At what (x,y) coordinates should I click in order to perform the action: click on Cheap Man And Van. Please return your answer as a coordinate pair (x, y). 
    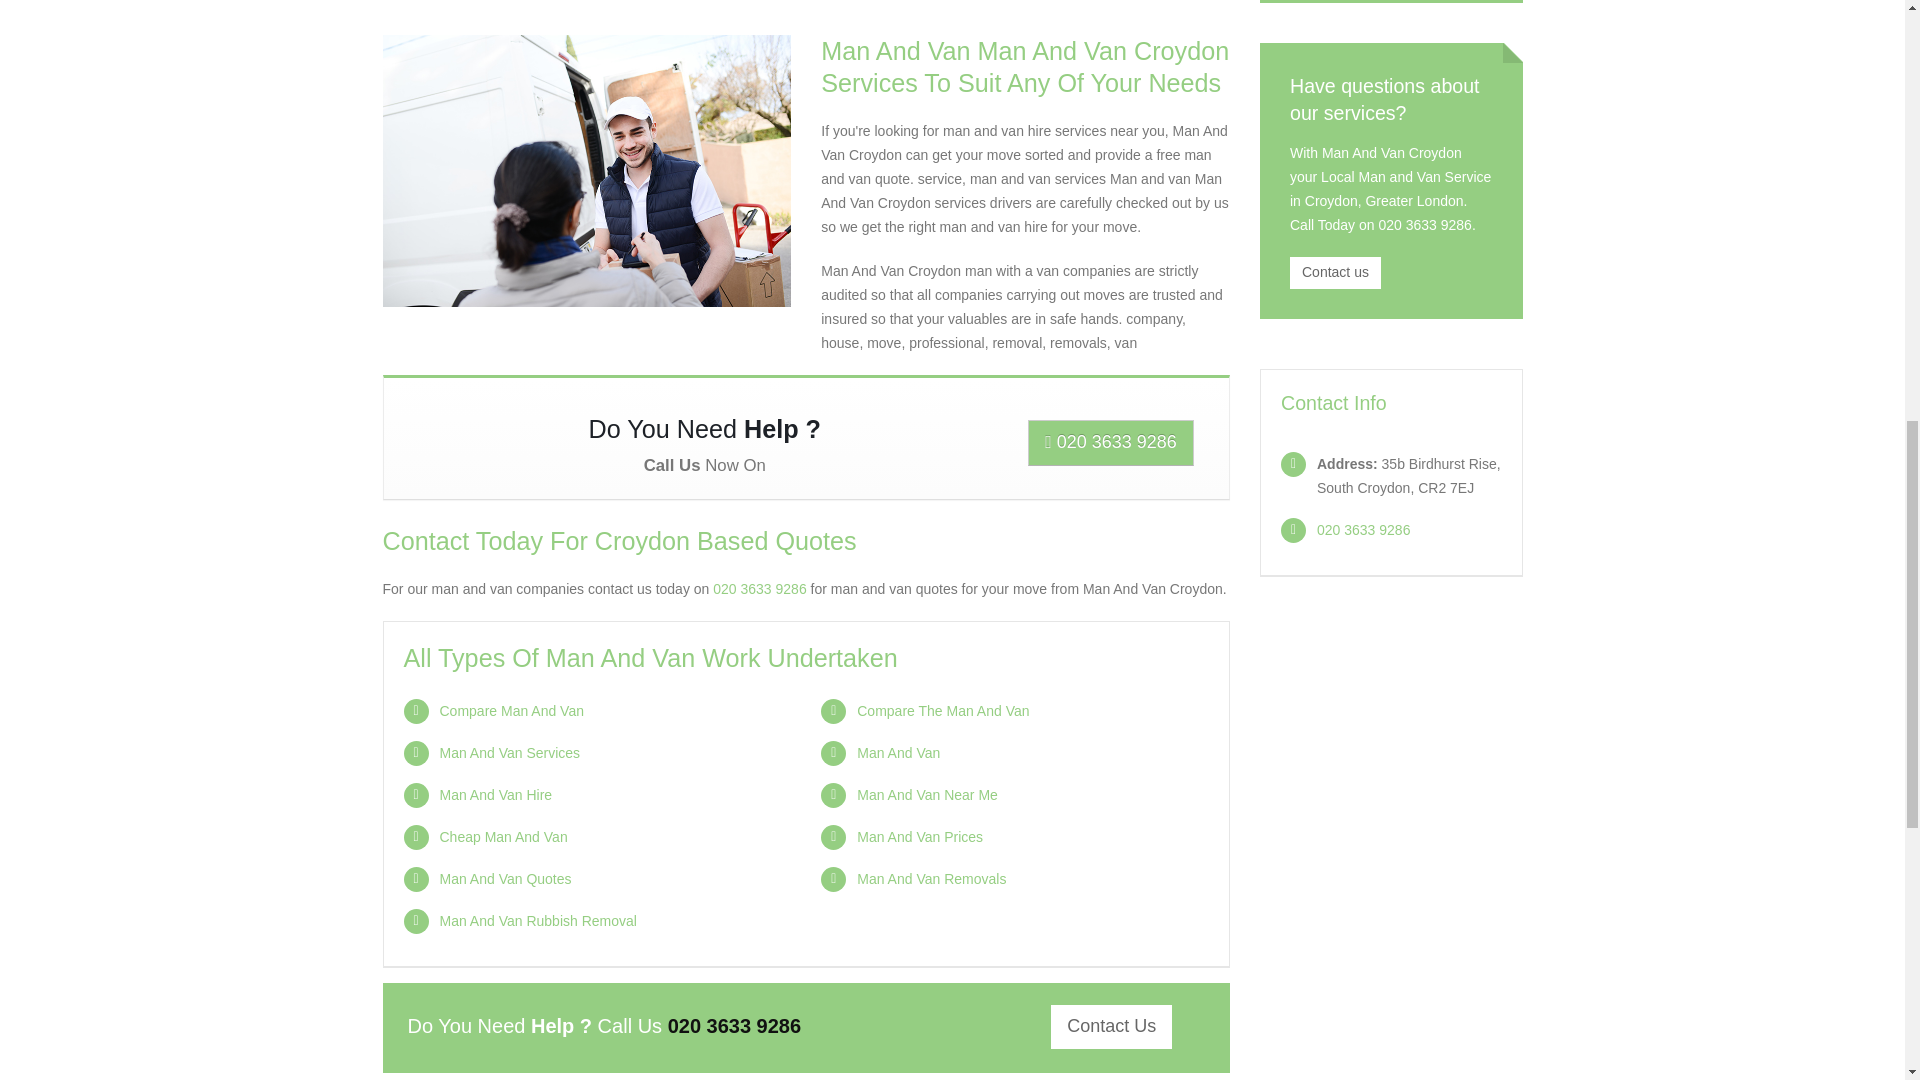
    Looking at the image, I should click on (504, 836).